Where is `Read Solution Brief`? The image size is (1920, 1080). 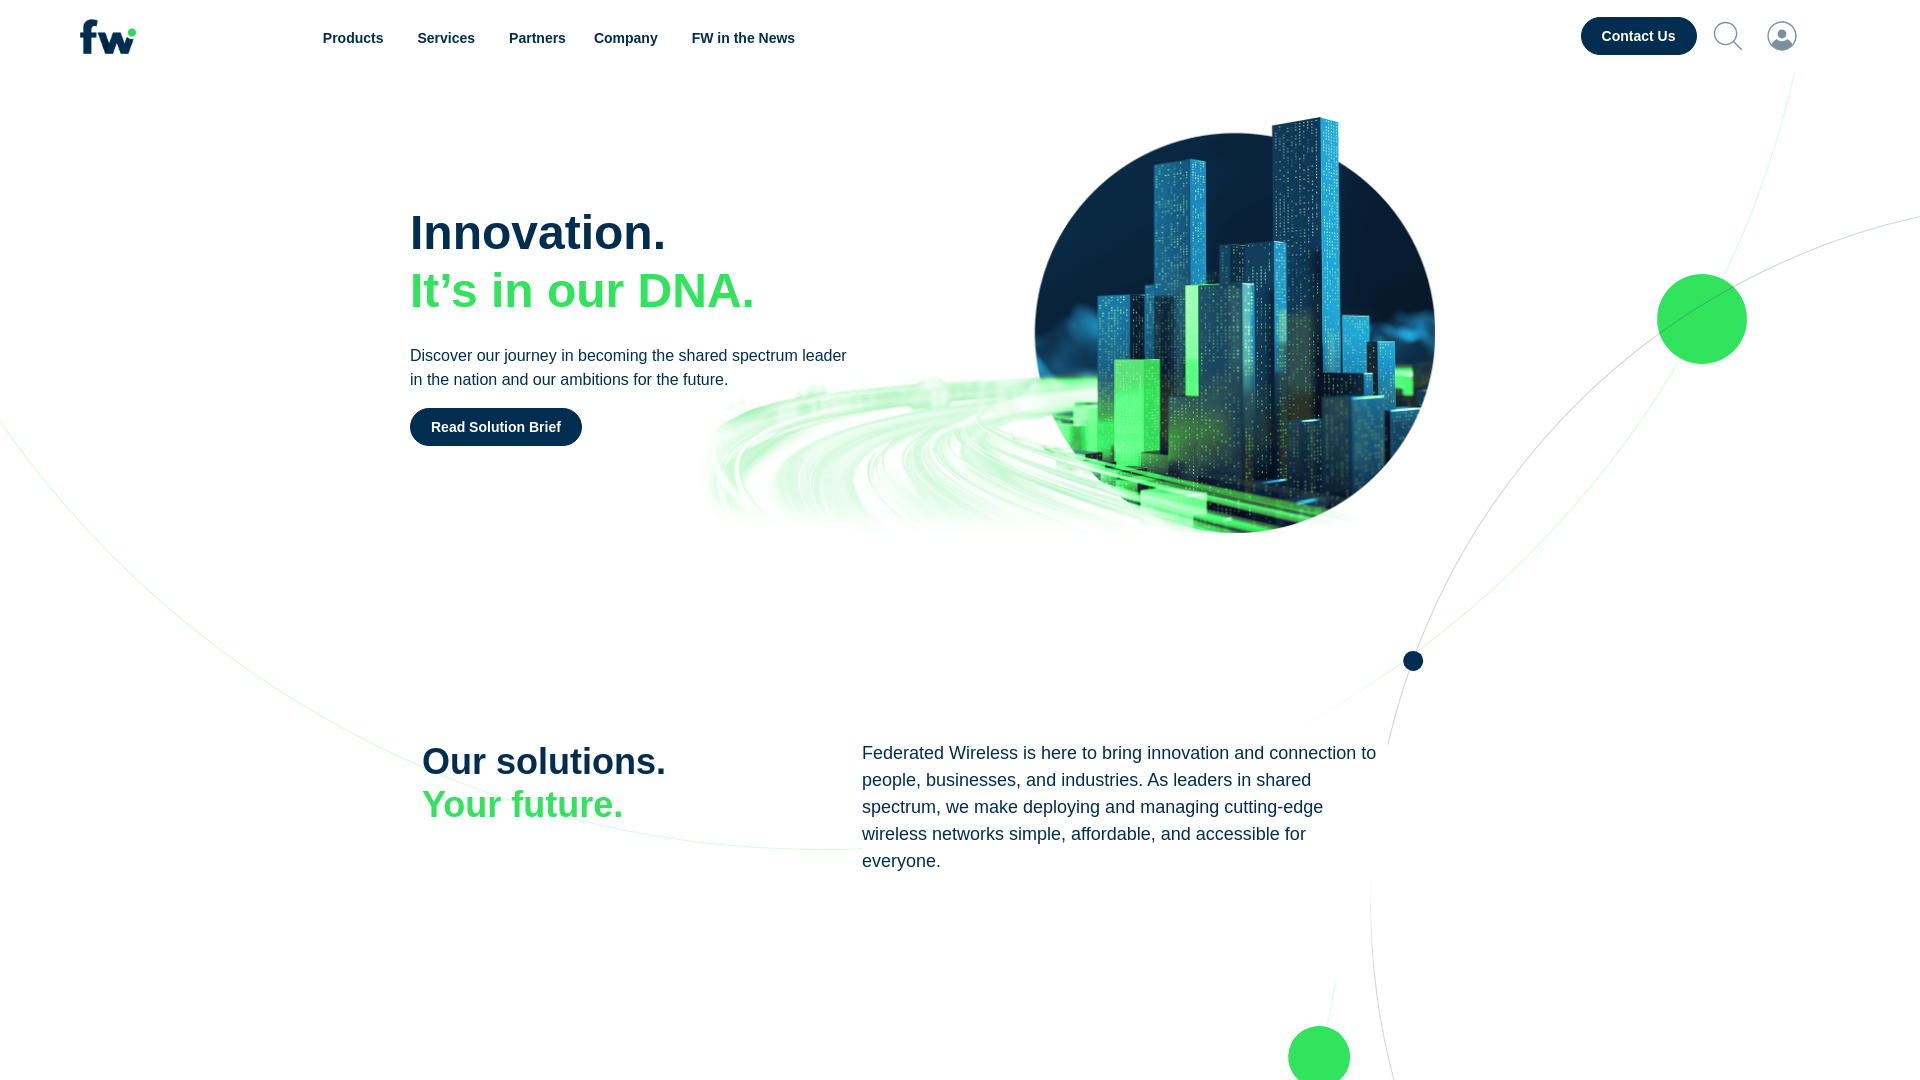 Read Solution Brief is located at coordinates (496, 427).